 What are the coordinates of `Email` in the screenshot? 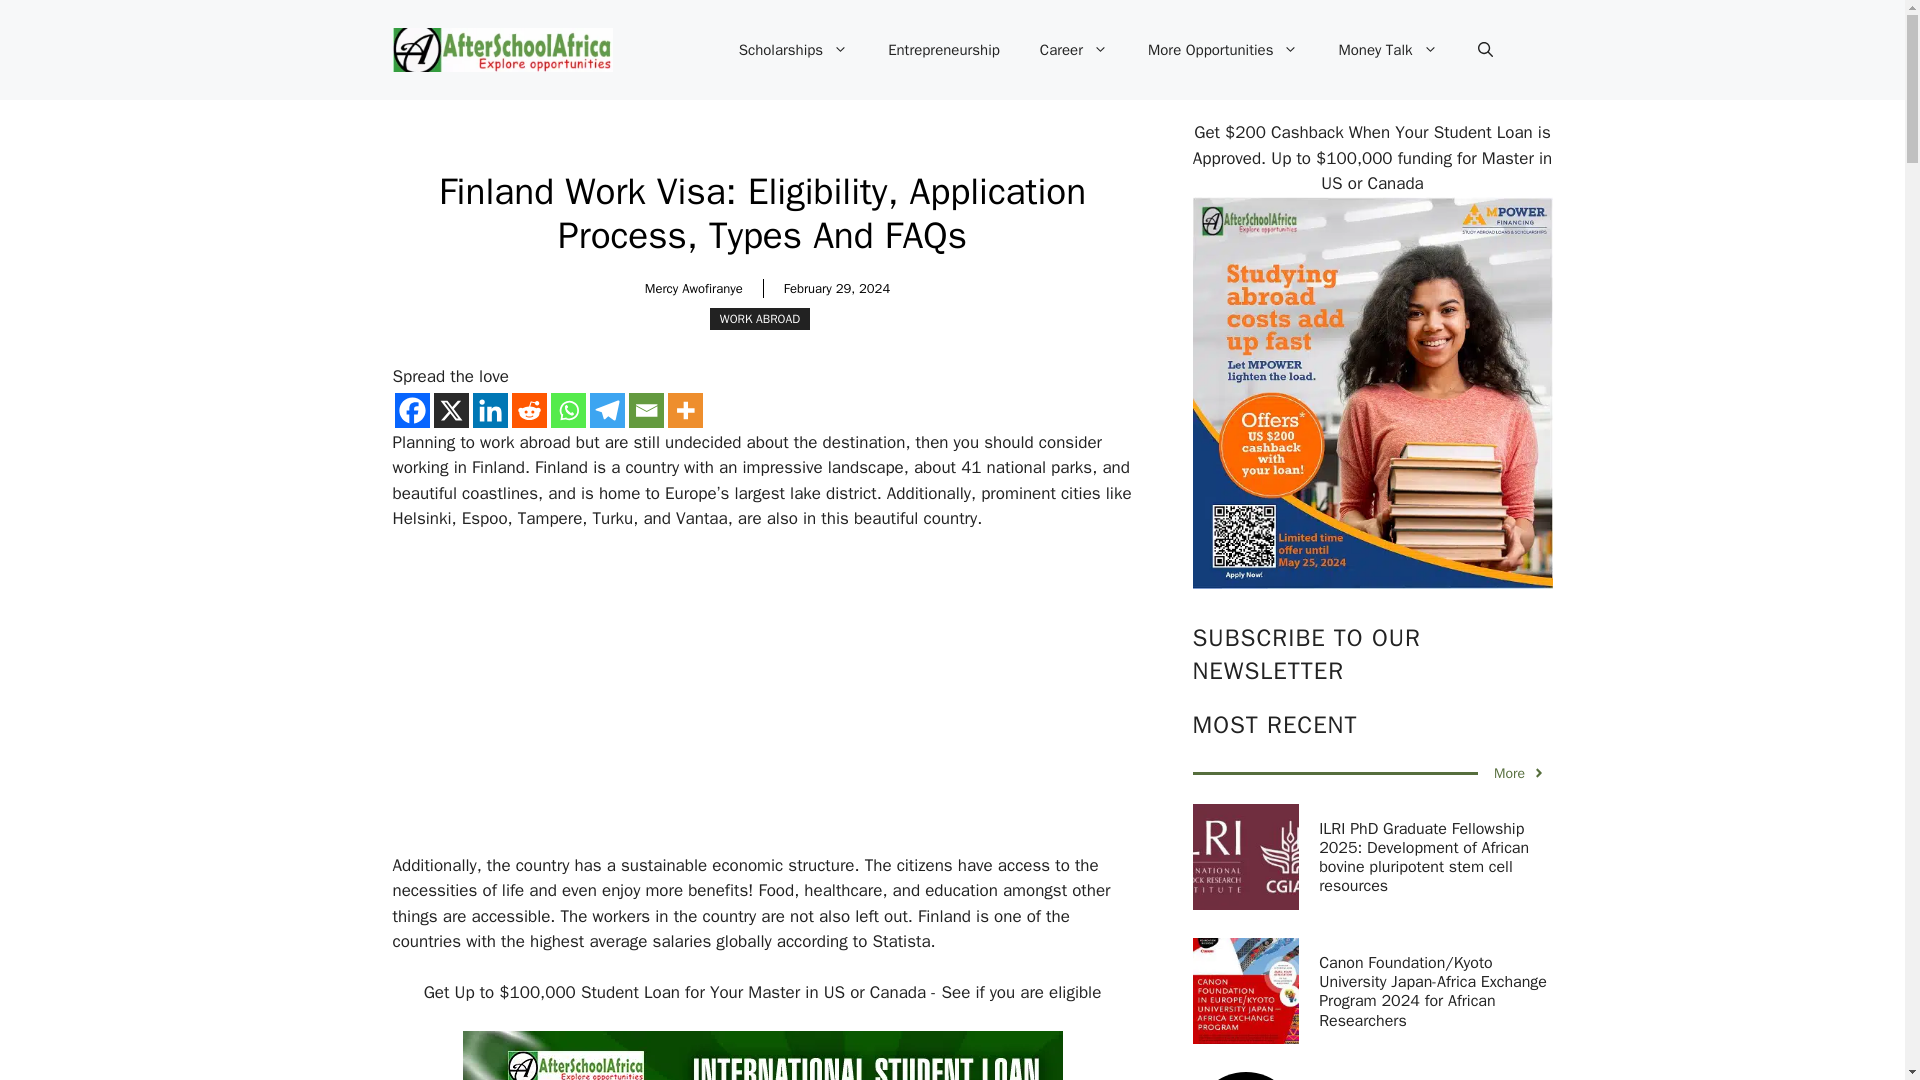 It's located at (644, 410).